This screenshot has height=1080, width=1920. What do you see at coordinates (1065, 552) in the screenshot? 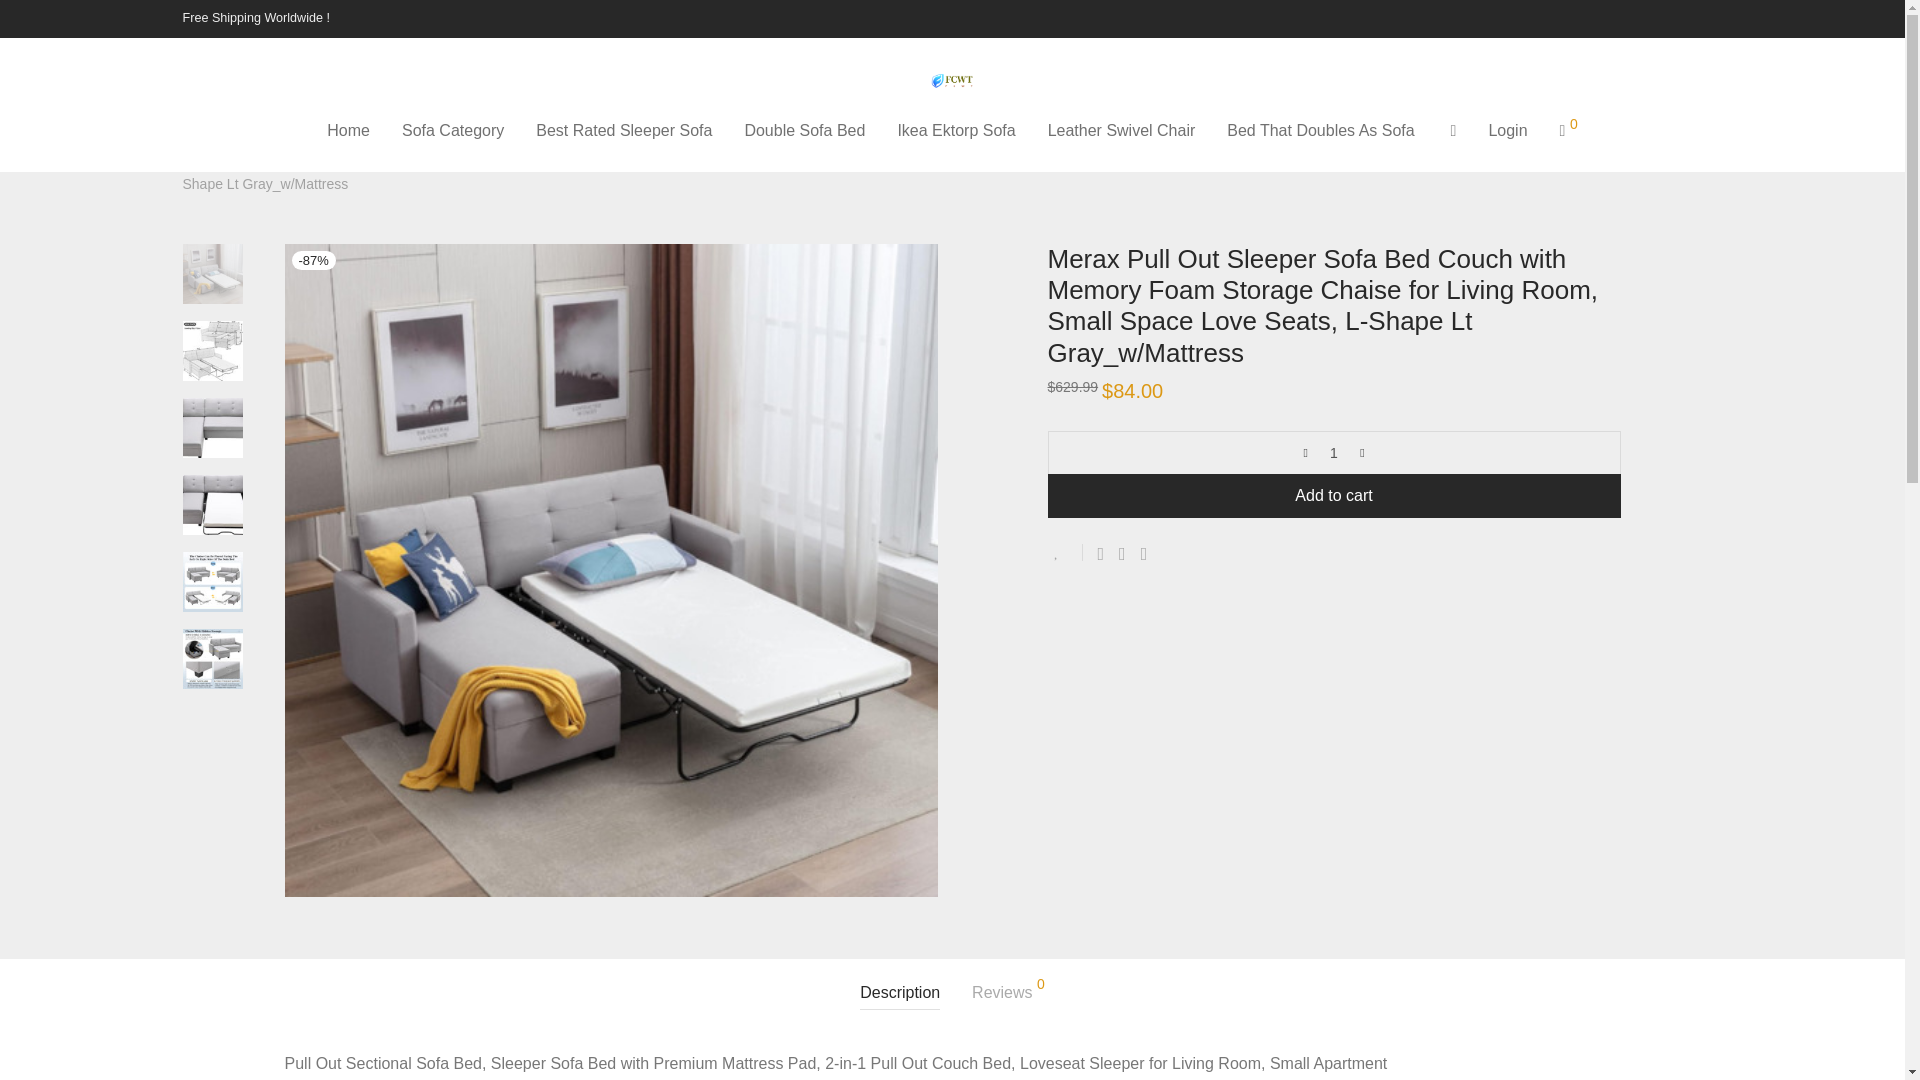
I see `Add to Wishlist` at bounding box center [1065, 552].